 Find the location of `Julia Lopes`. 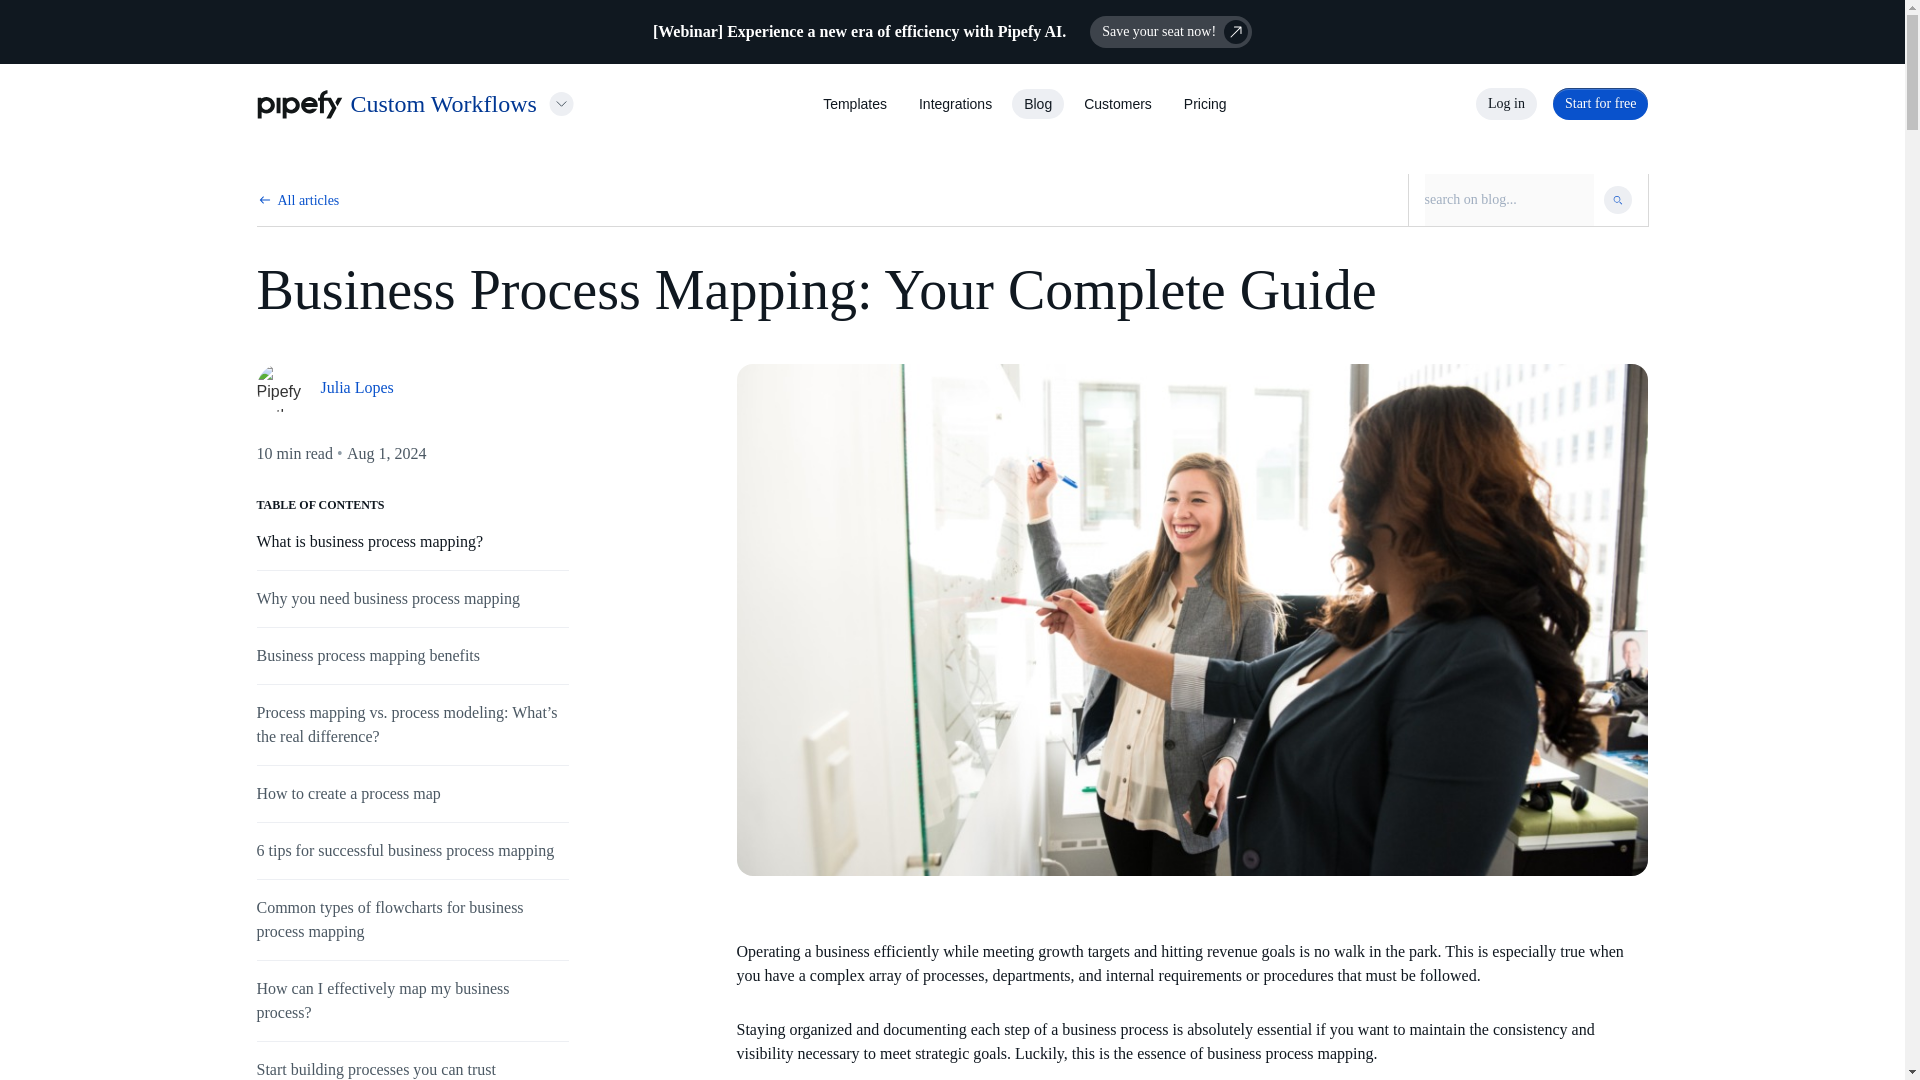

Julia Lopes is located at coordinates (412, 387).